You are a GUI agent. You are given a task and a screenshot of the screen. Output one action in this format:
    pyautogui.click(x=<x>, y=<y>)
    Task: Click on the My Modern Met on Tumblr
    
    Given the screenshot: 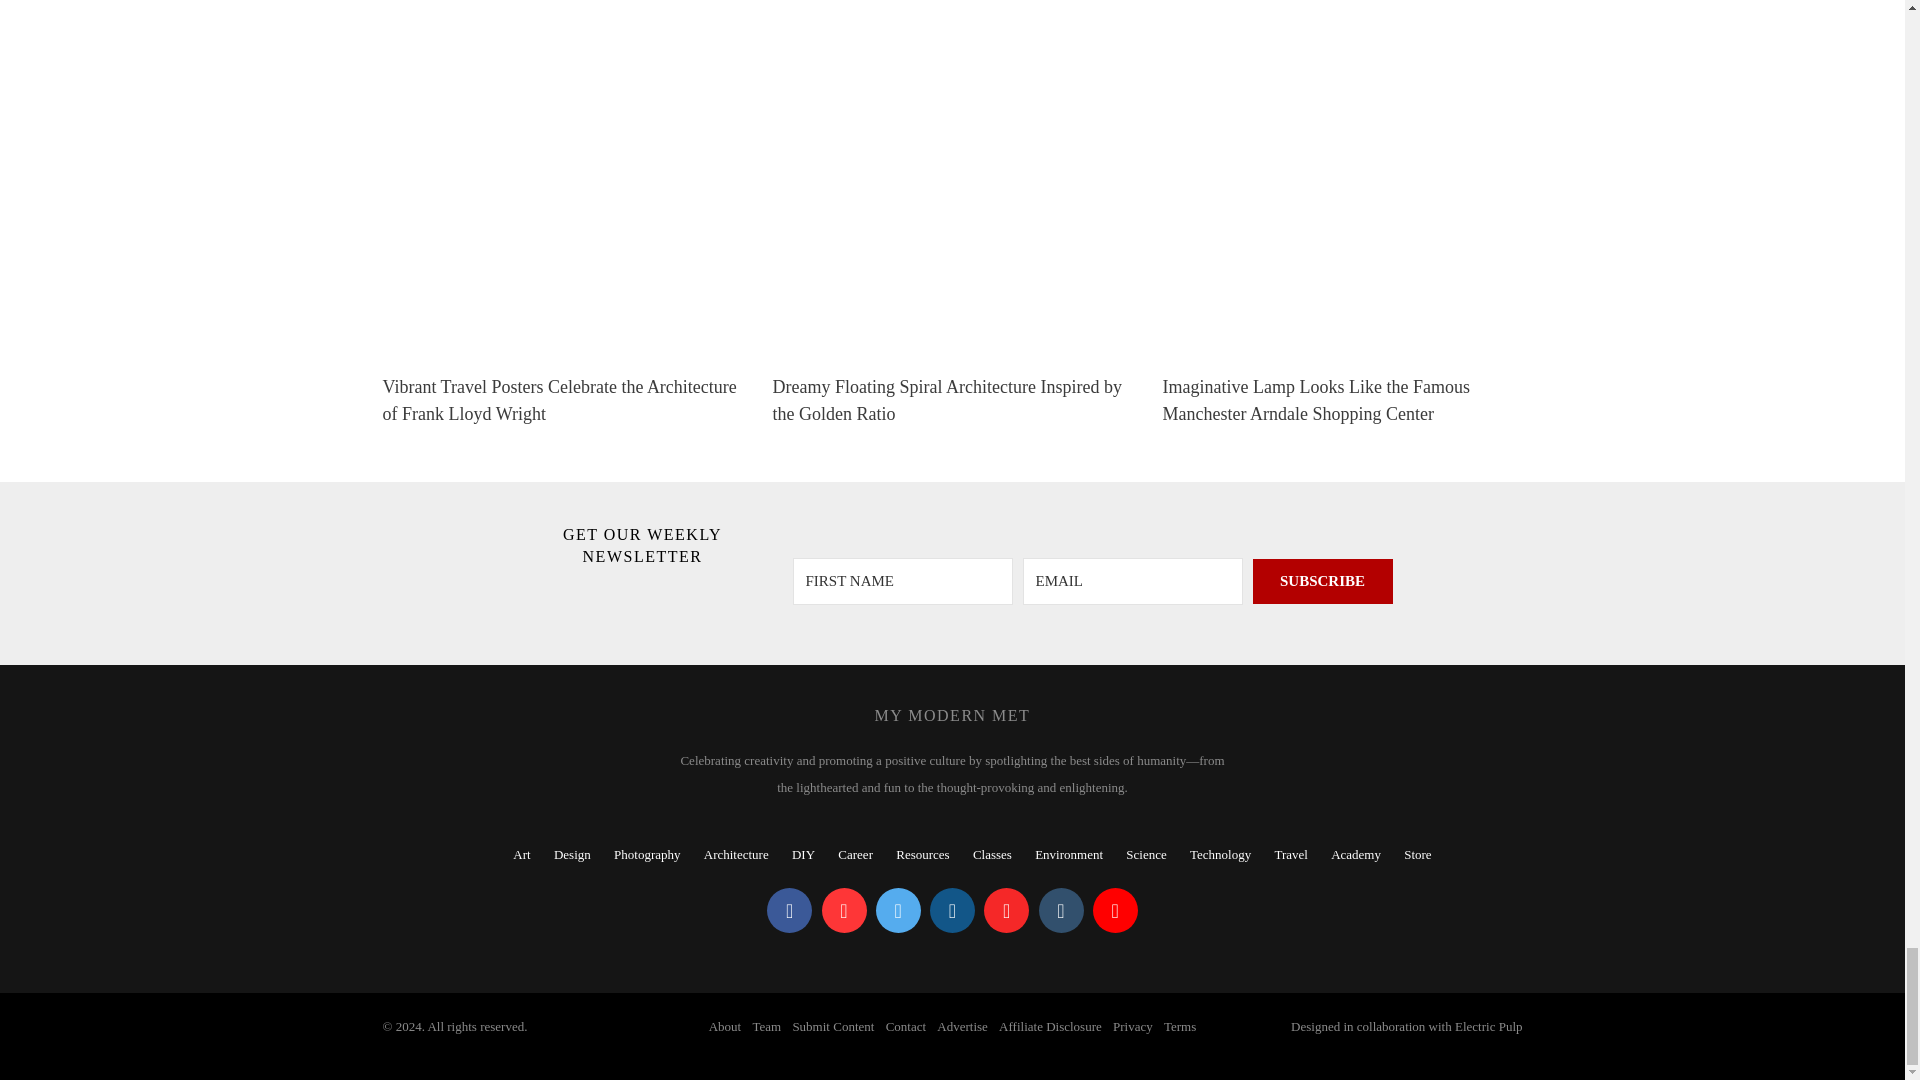 What is the action you would take?
    pyautogui.click(x=1060, y=910)
    